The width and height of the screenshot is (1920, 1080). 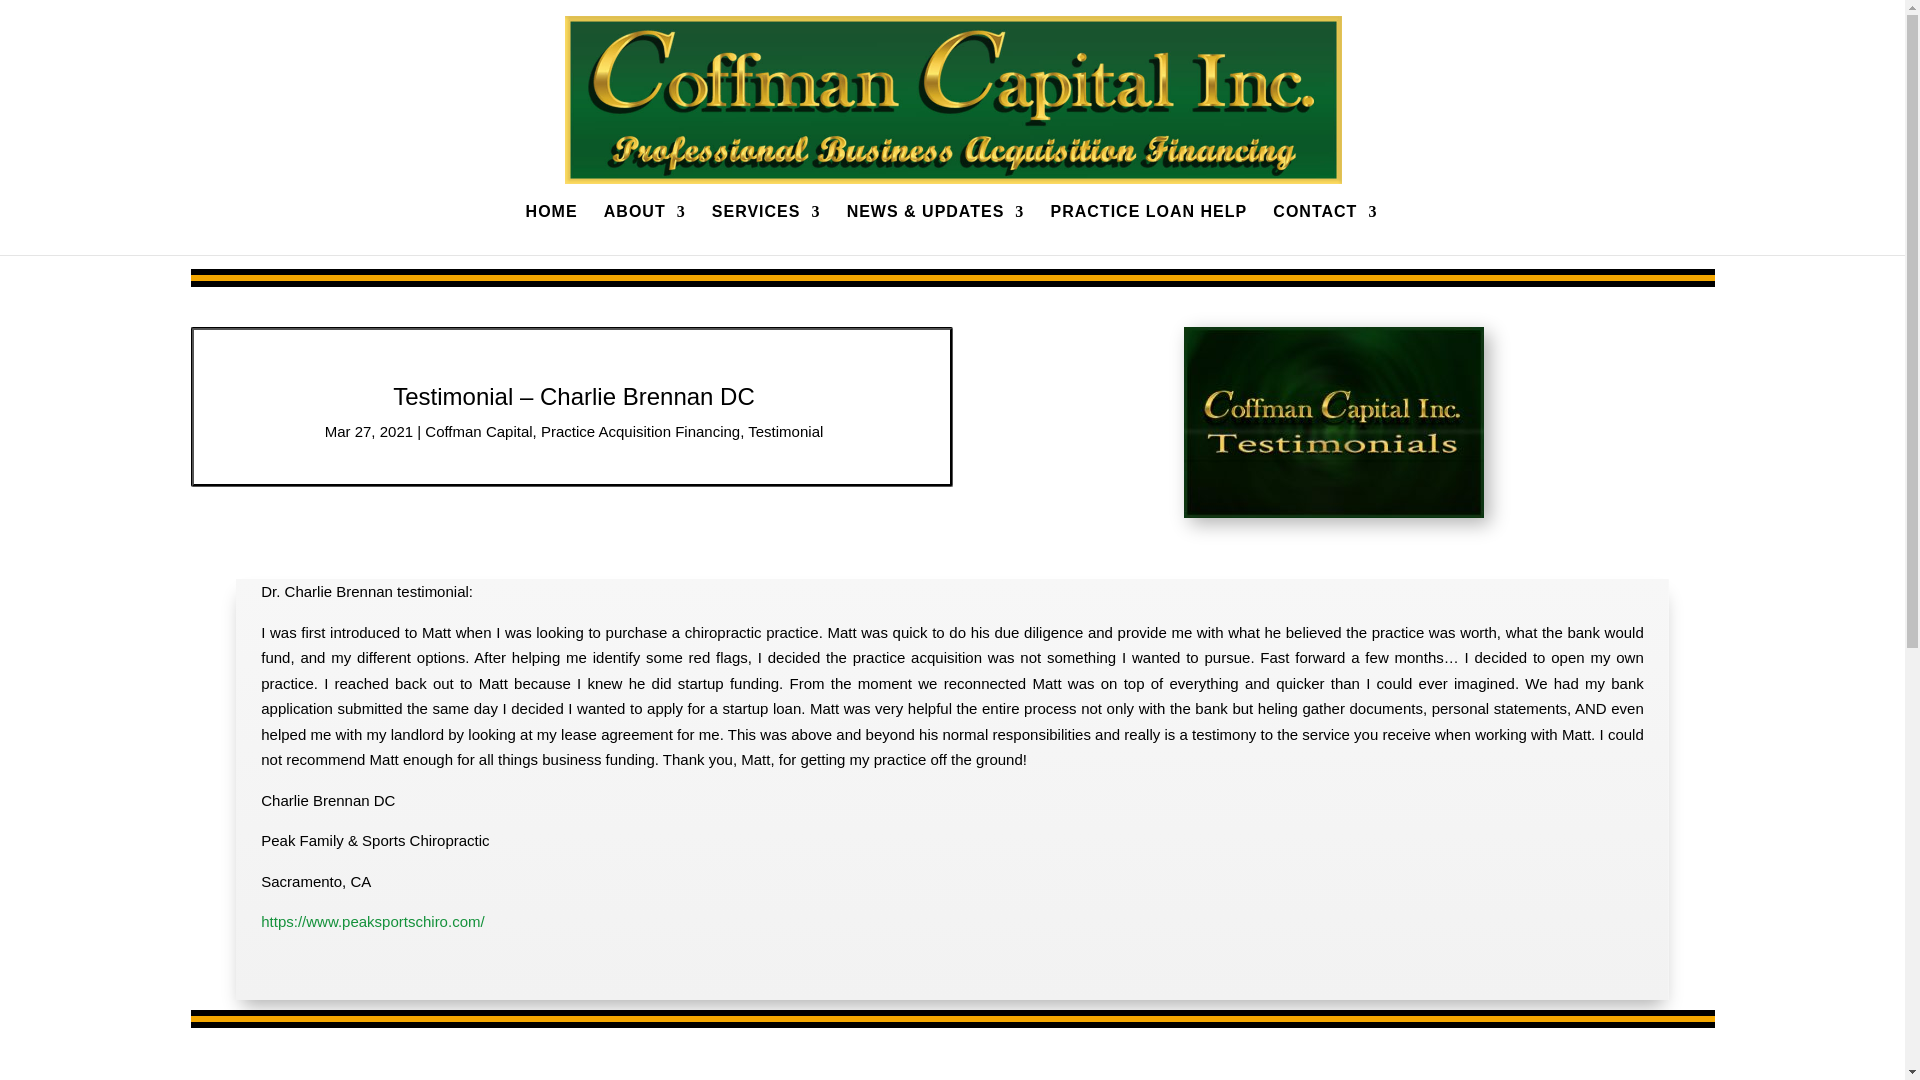 I want to click on HOME, so click(x=552, y=230).